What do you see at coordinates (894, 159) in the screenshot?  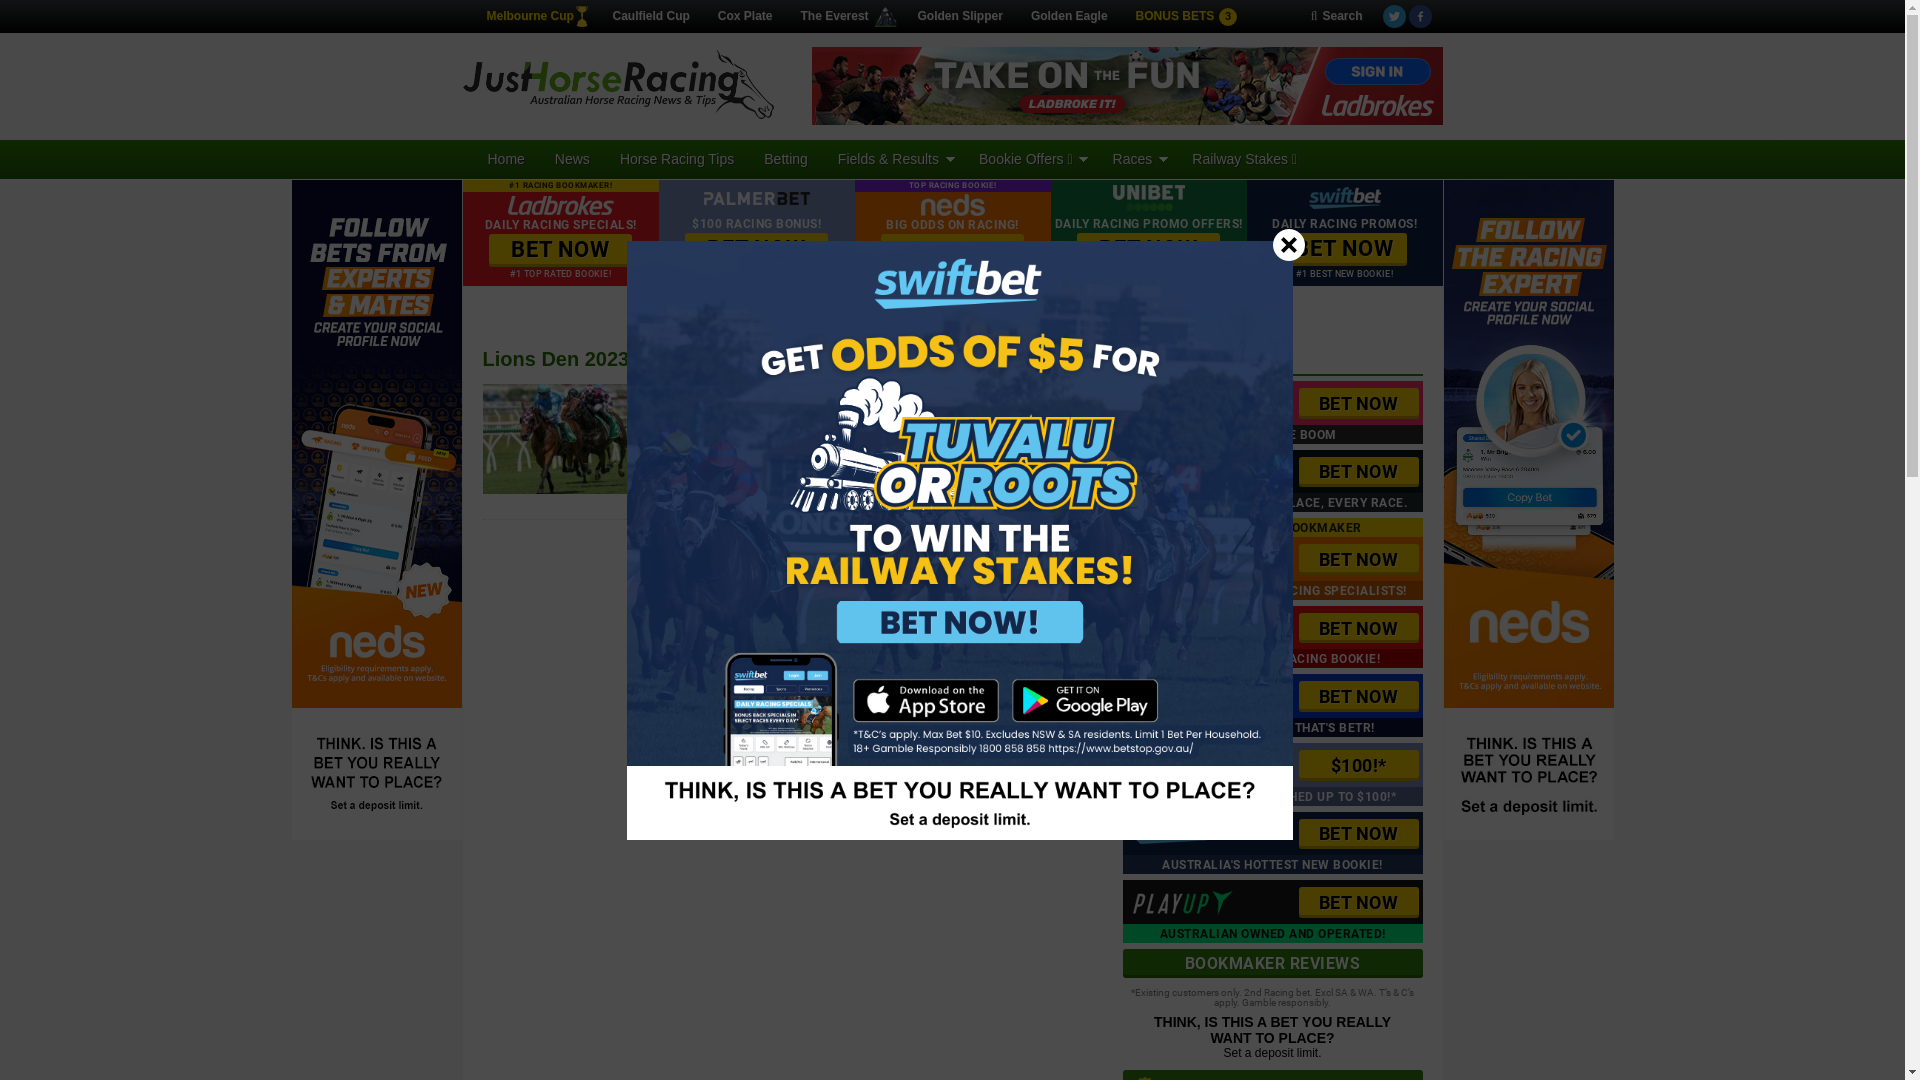 I see `Fields & Results` at bounding box center [894, 159].